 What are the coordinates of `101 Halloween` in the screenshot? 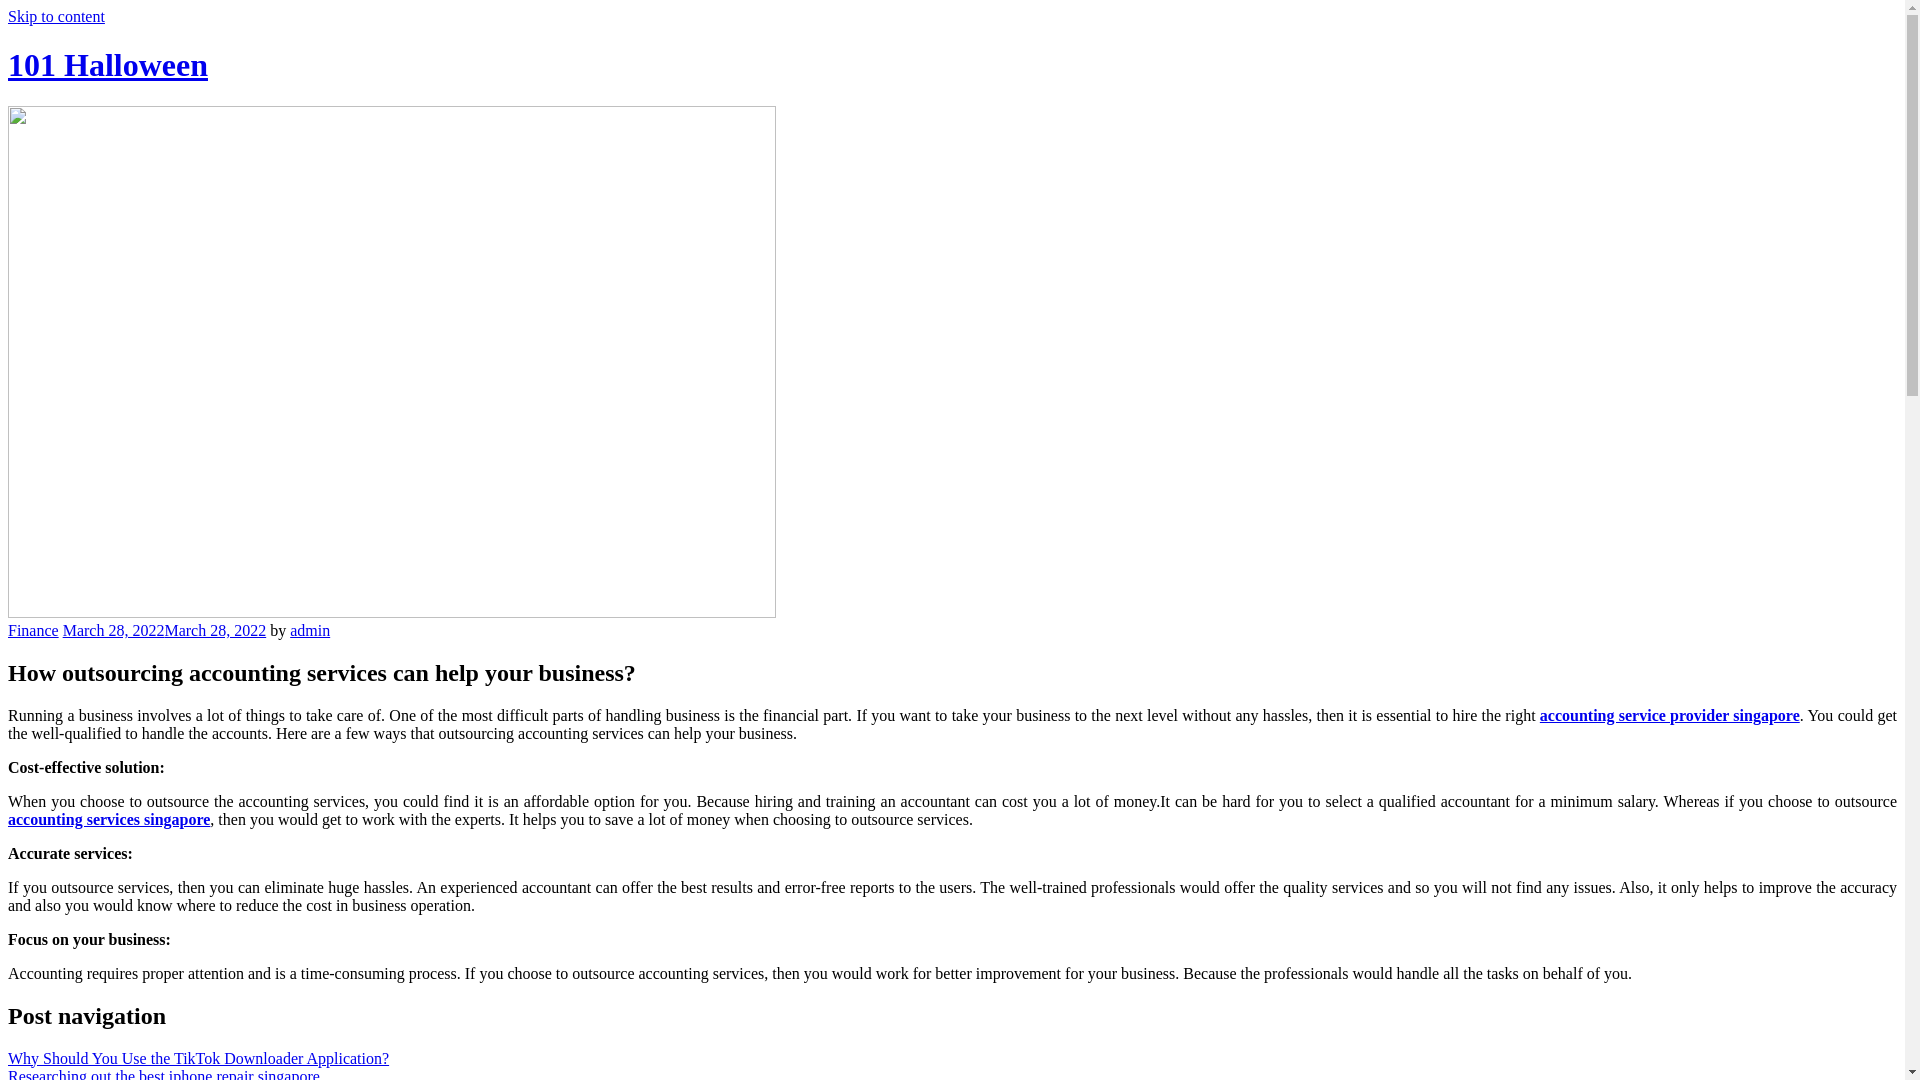 It's located at (108, 65).